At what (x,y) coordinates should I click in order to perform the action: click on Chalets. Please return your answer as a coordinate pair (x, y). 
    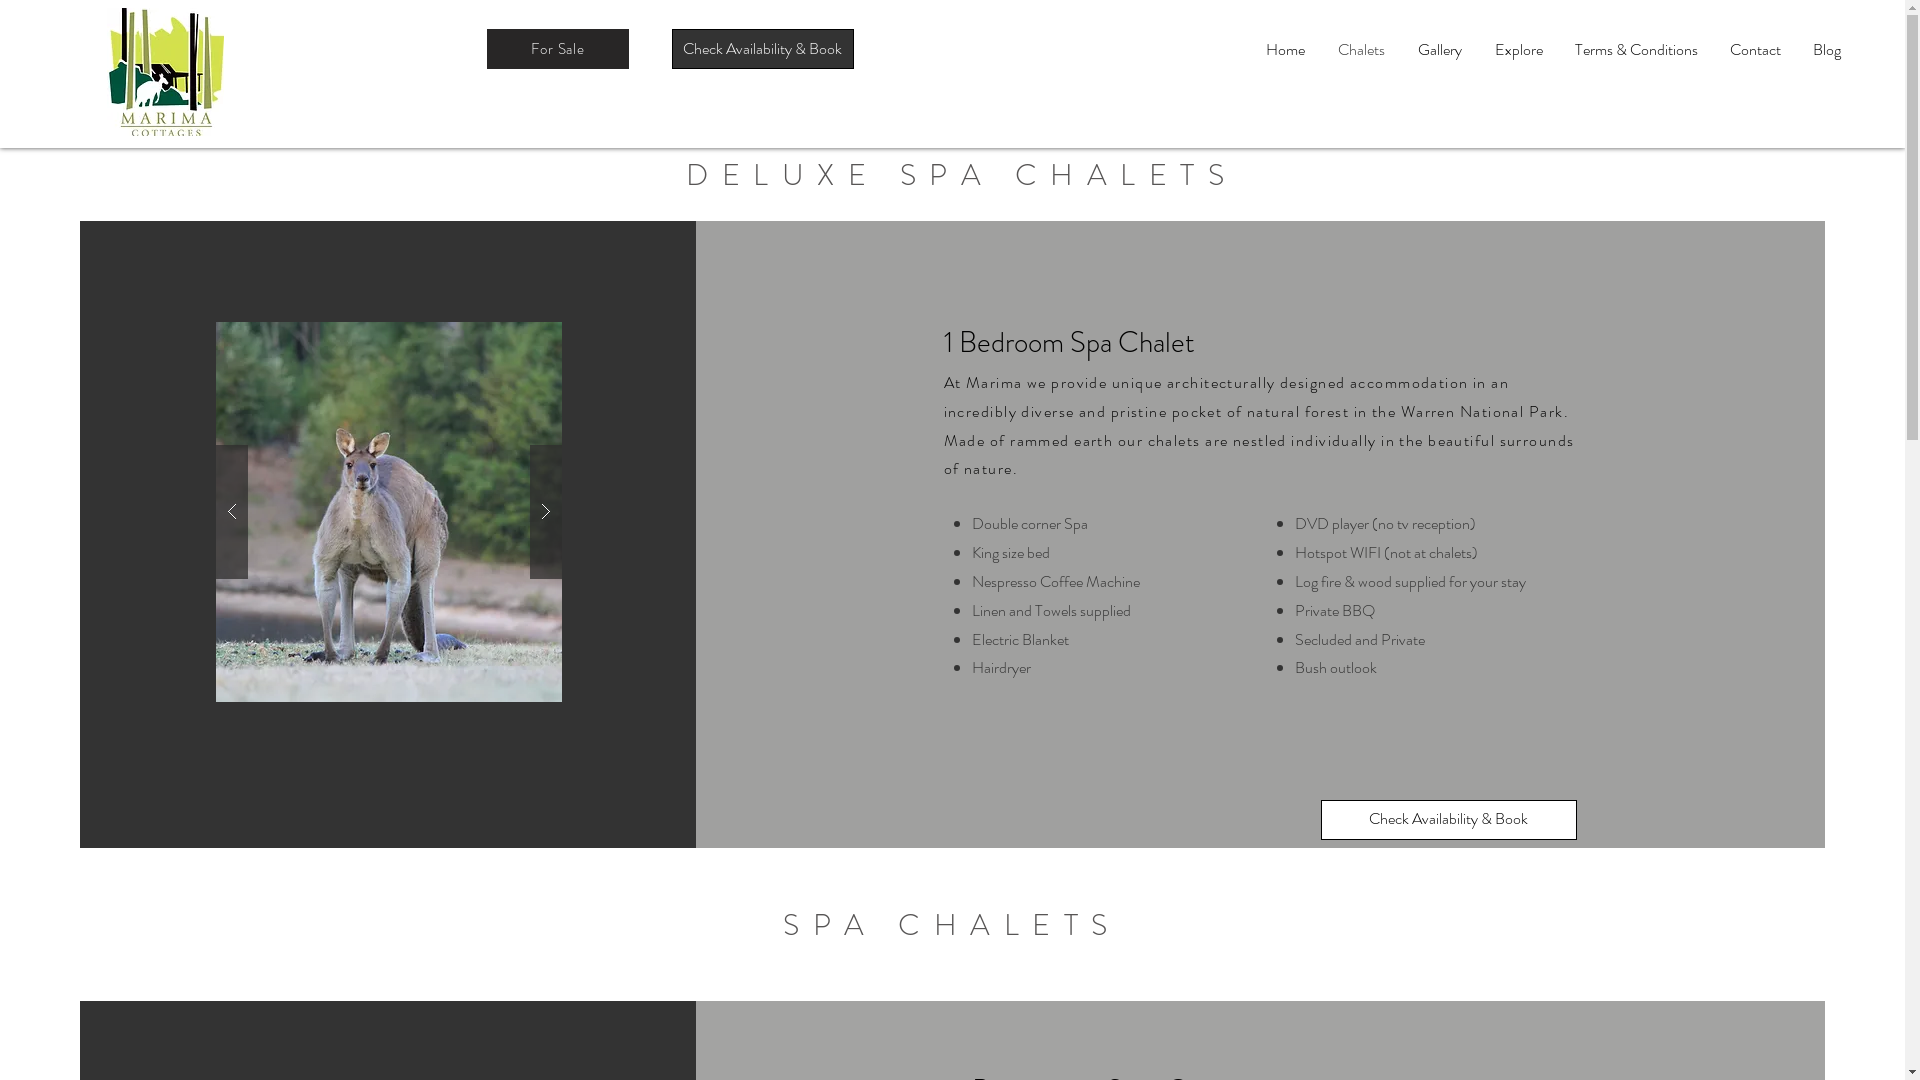
    Looking at the image, I should click on (1361, 50).